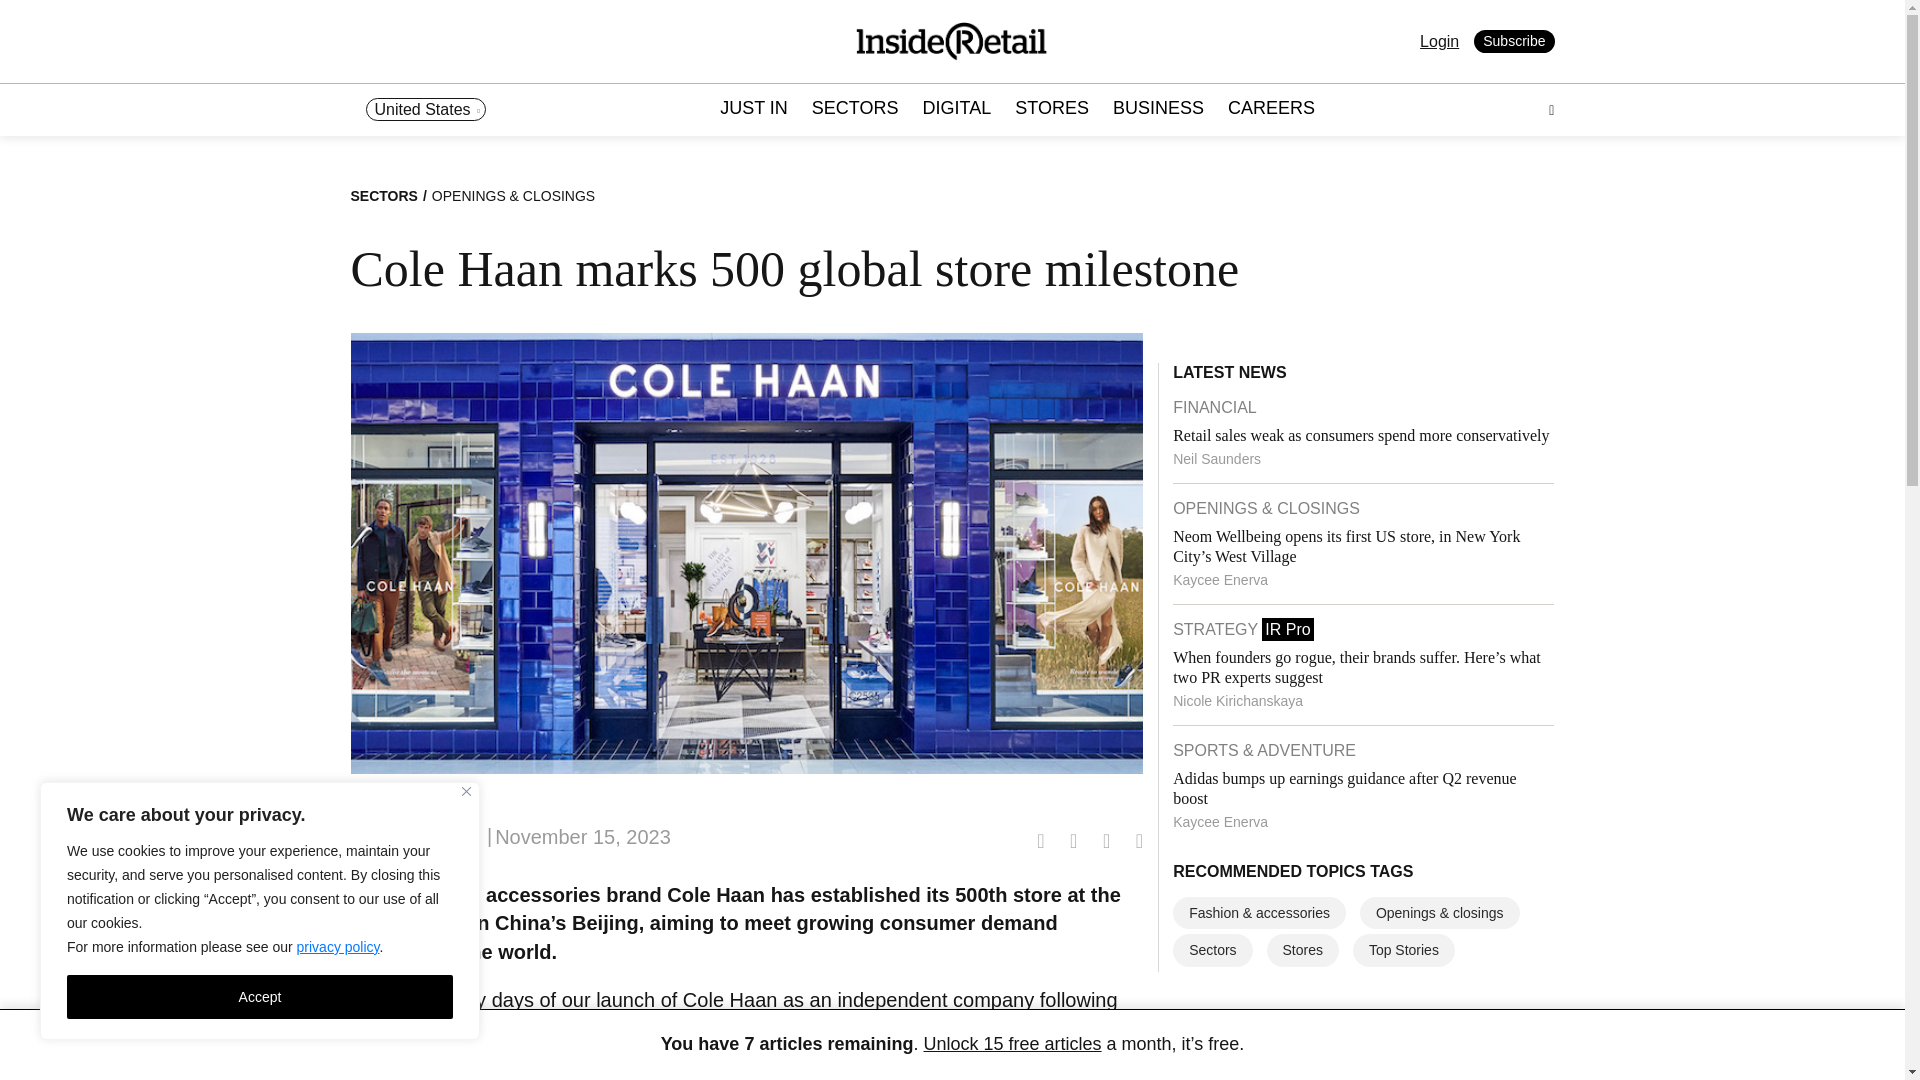  I want to click on Stores, so click(1302, 950).